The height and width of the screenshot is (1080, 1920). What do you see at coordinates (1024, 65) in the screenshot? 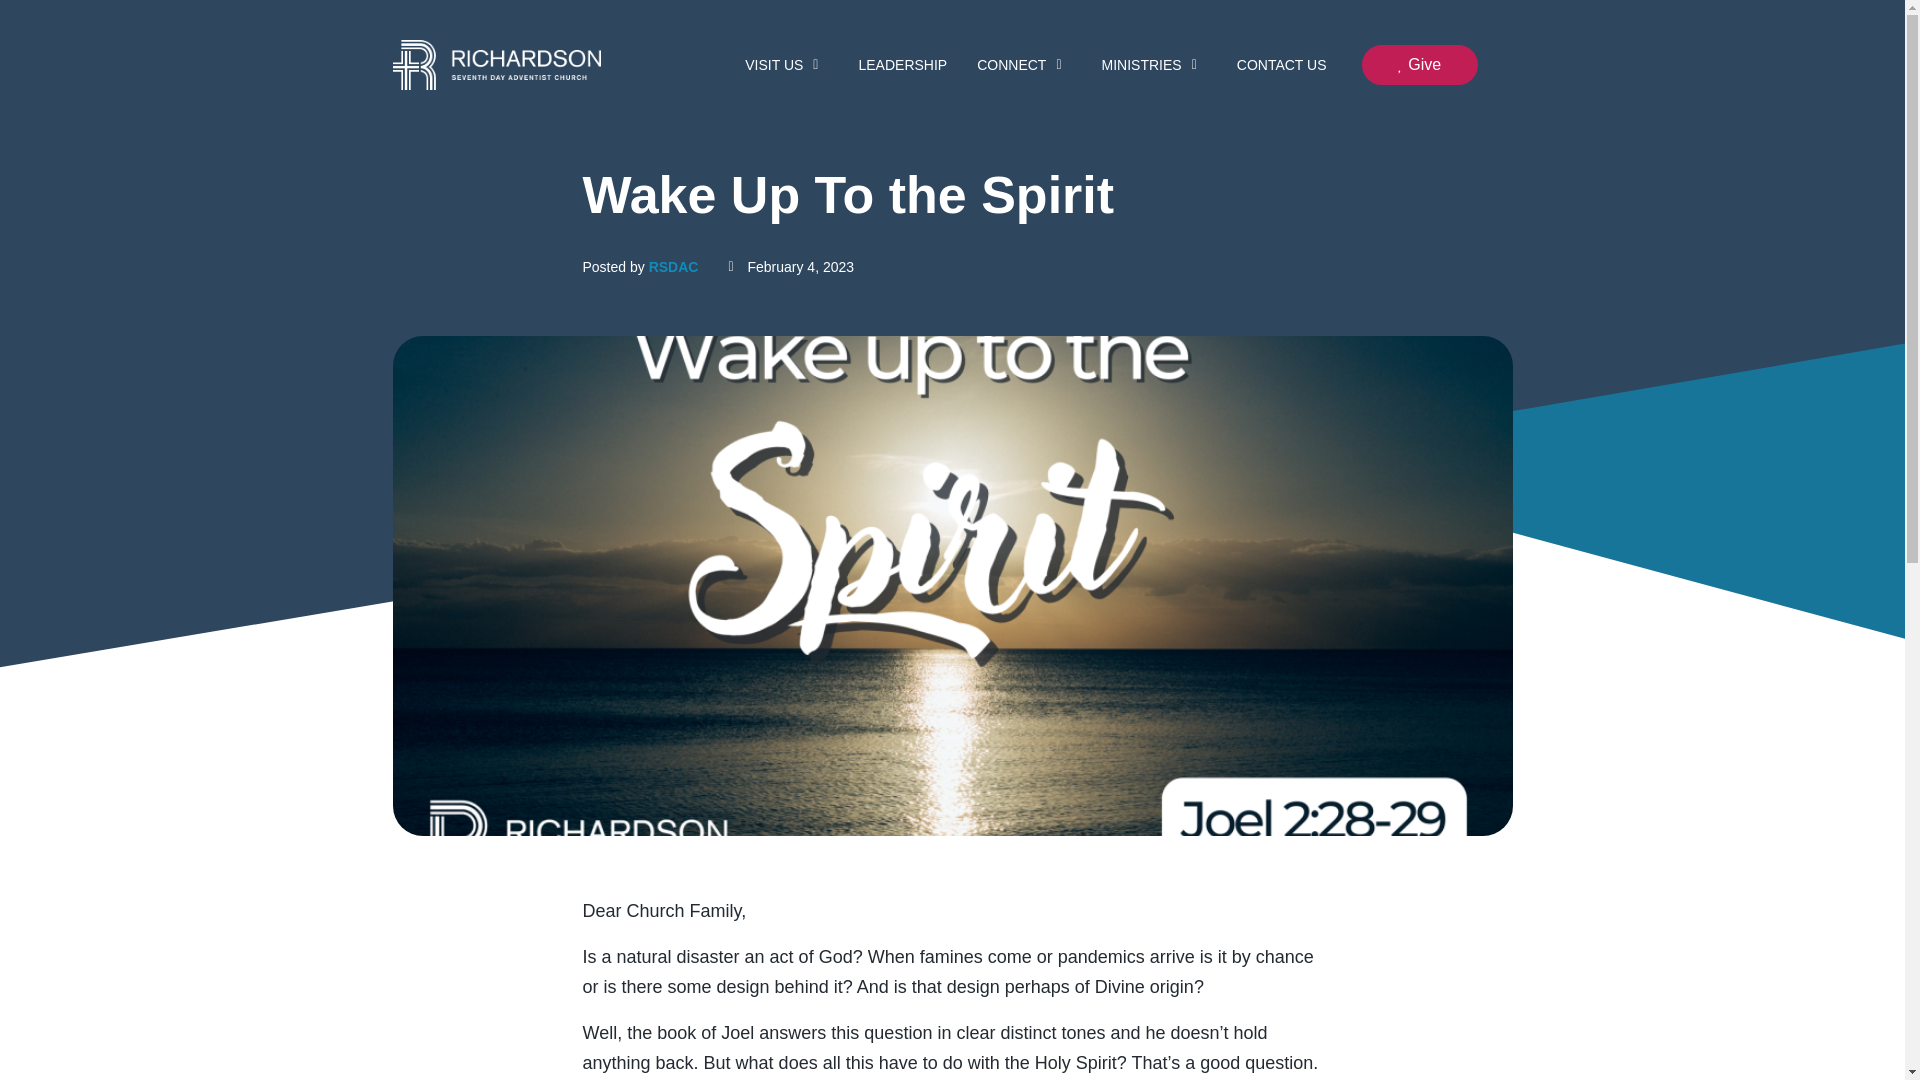
I see `CONNECT` at bounding box center [1024, 65].